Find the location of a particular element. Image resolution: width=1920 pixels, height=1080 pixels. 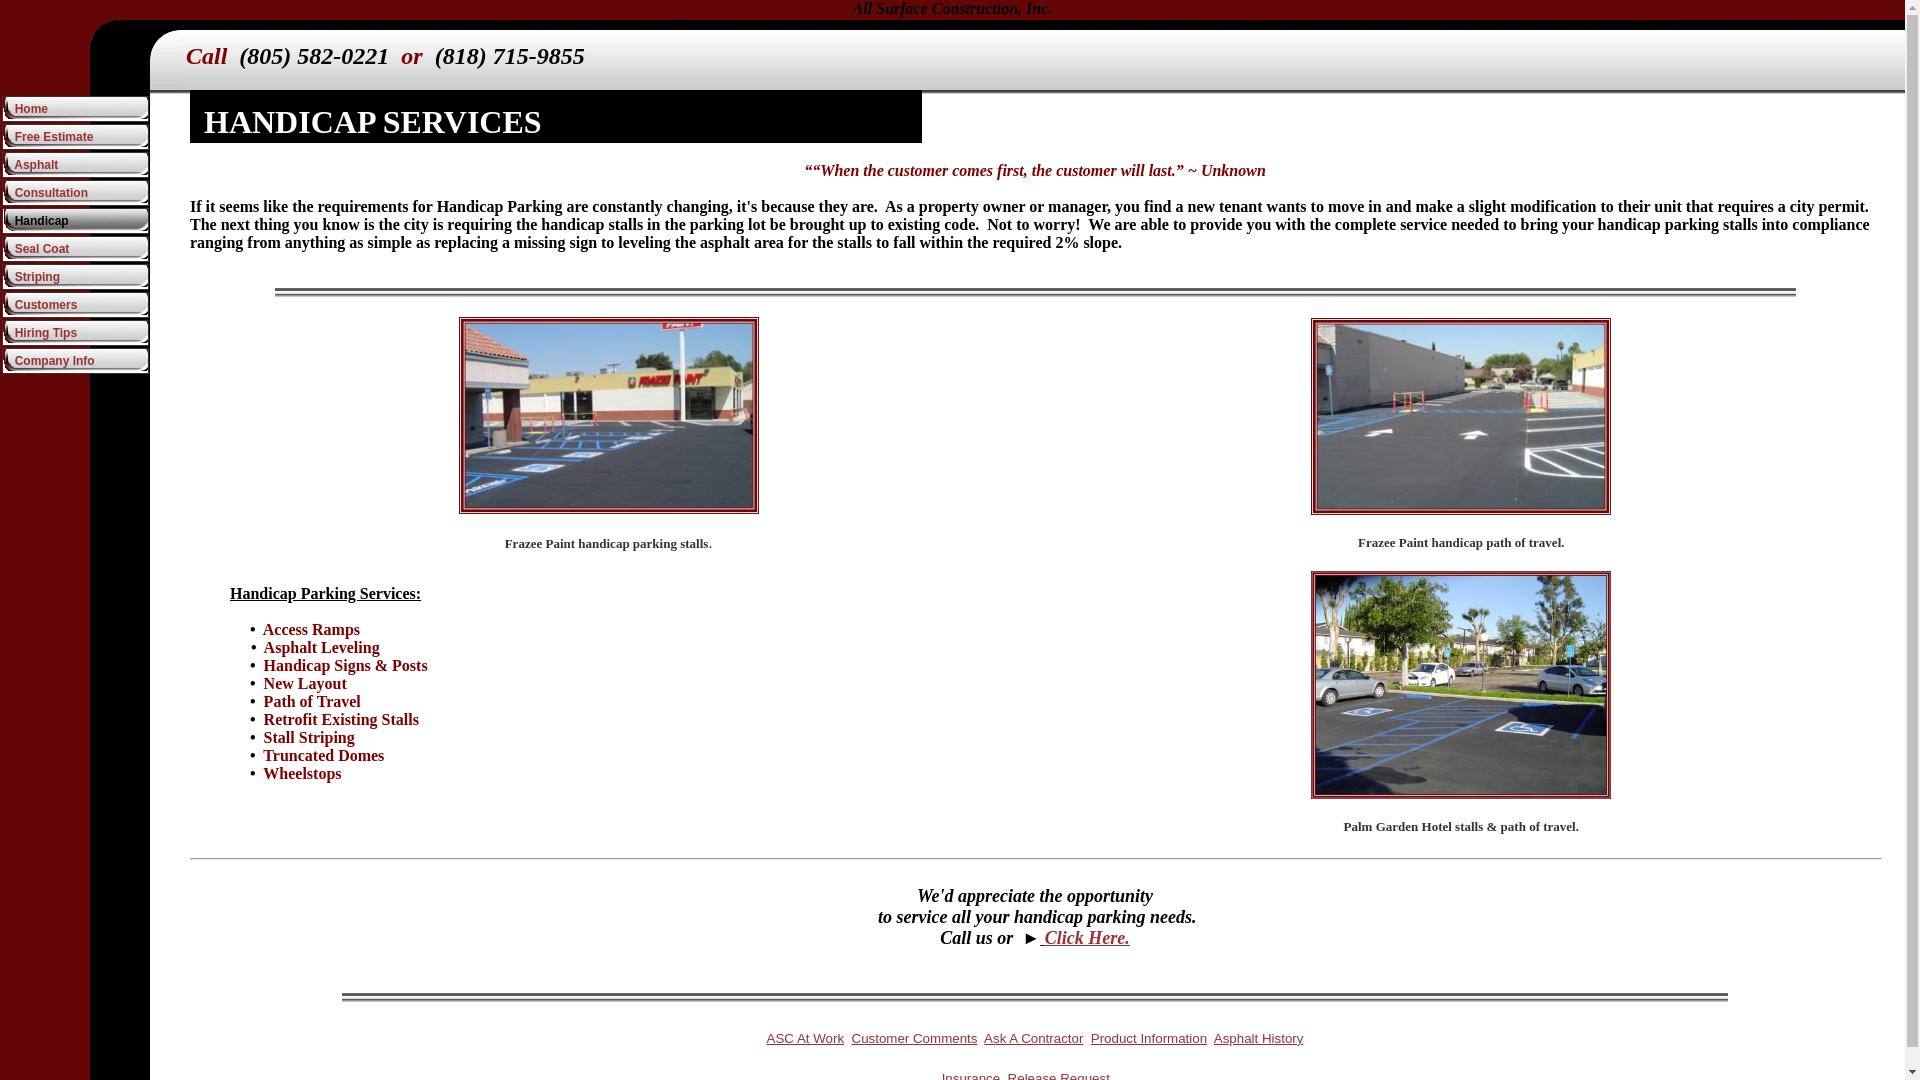

Product Information is located at coordinates (1148, 1038).